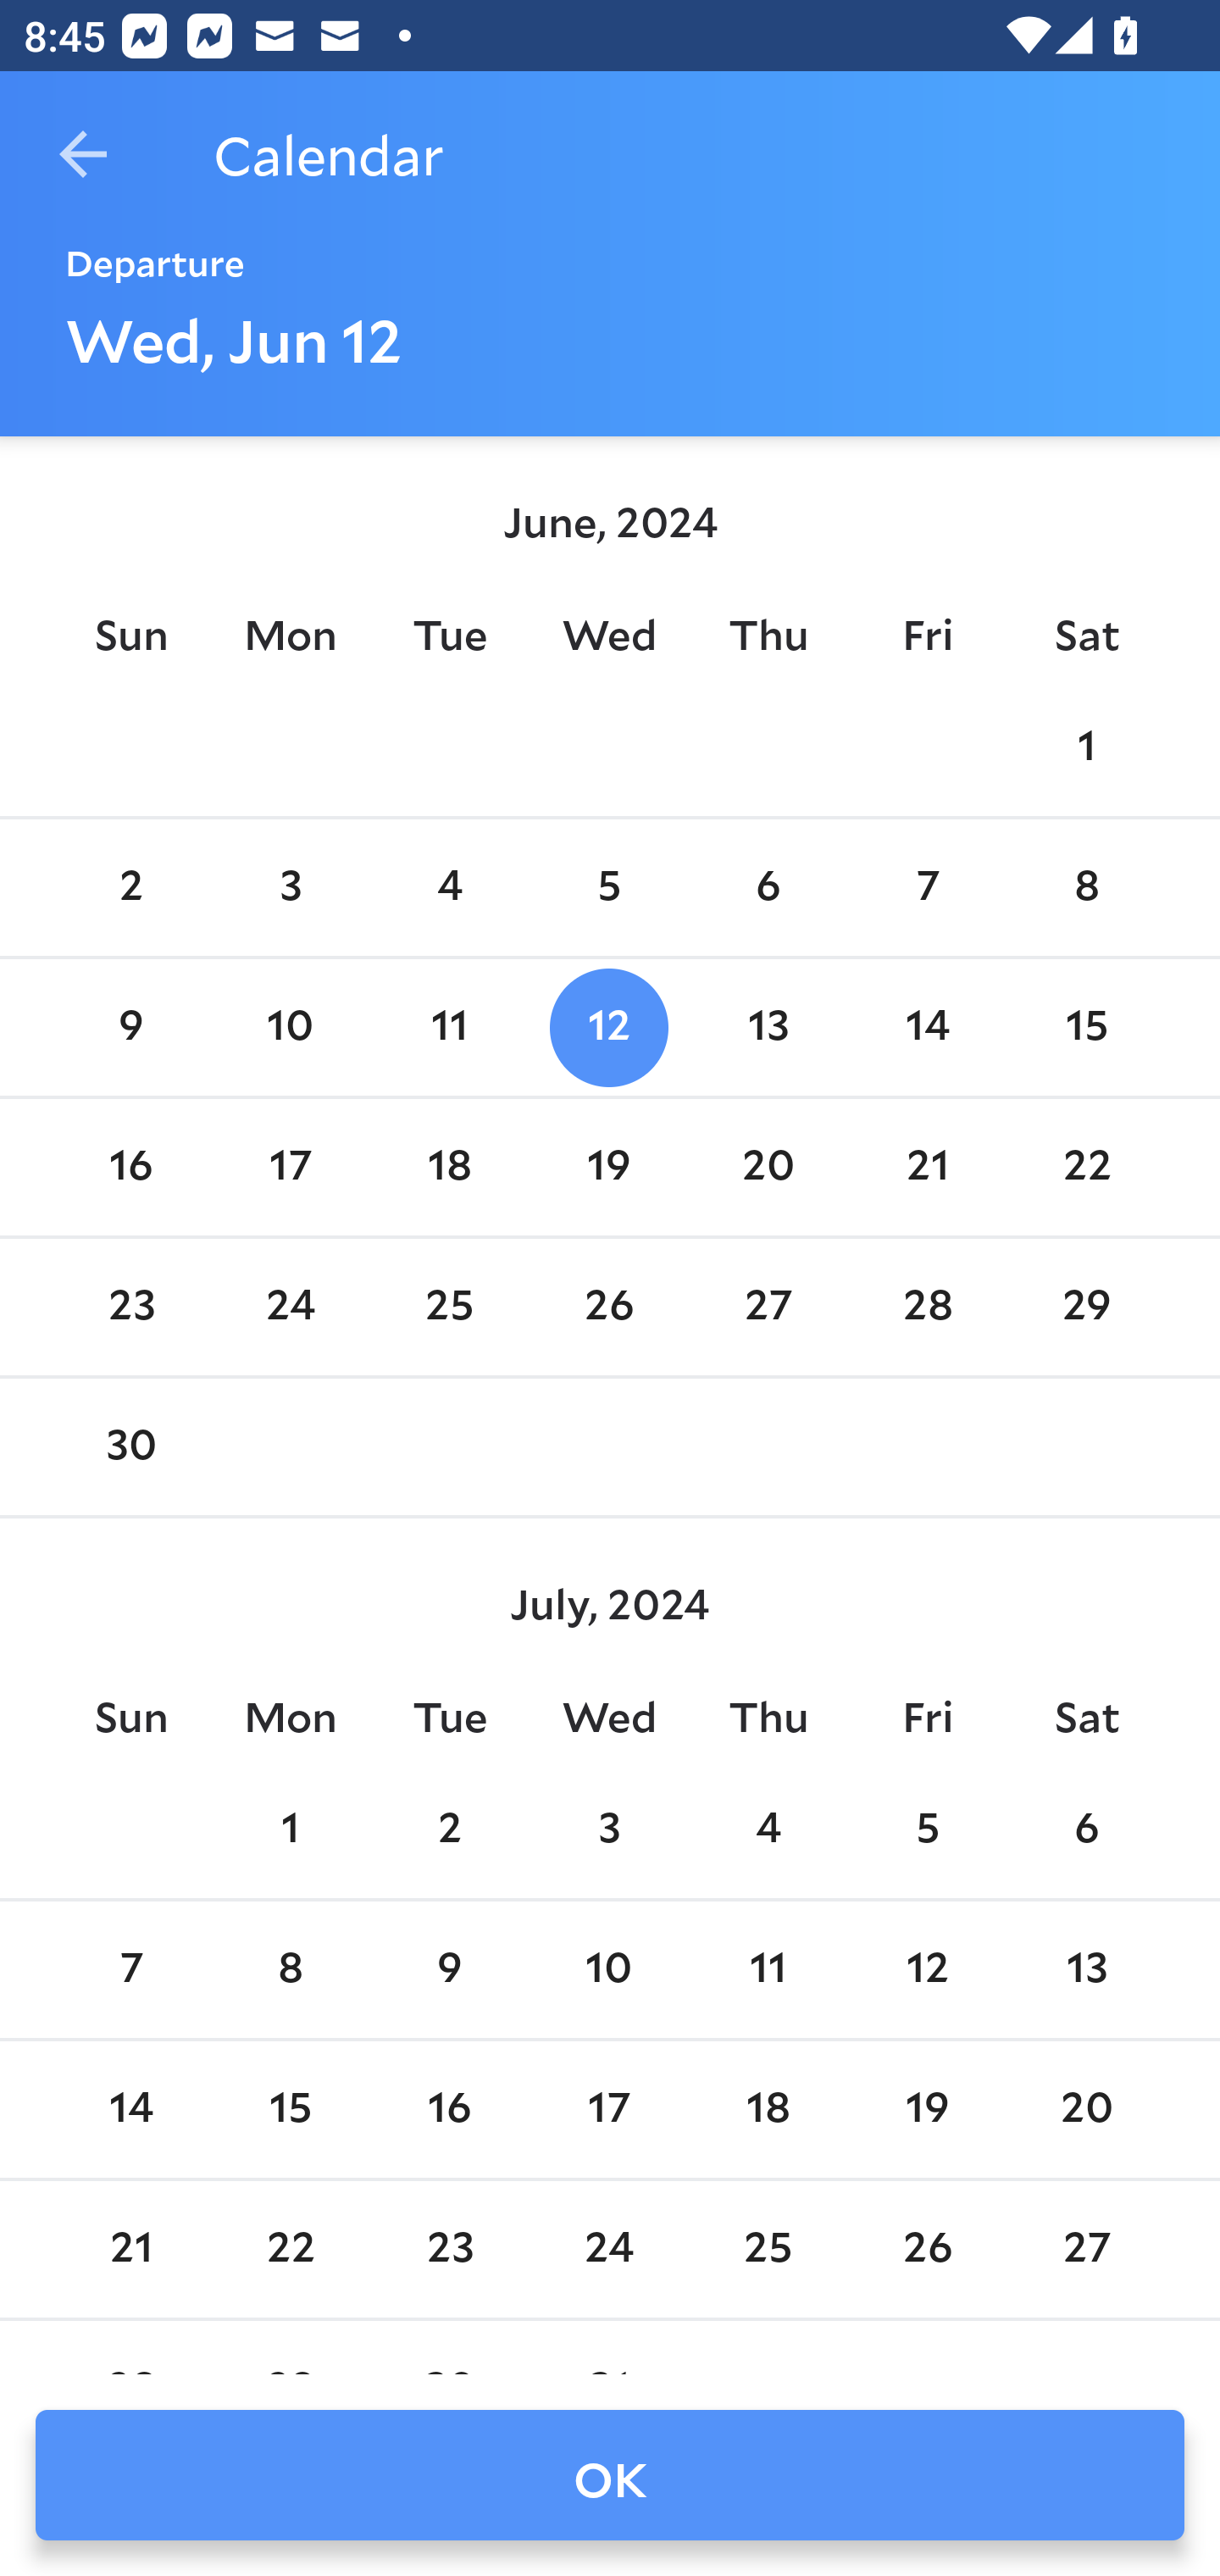 The image size is (1220, 2576). What do you see at coordinates (927, 1970) in the screenshot?
I see `12` at bounding box center [927, 1970].